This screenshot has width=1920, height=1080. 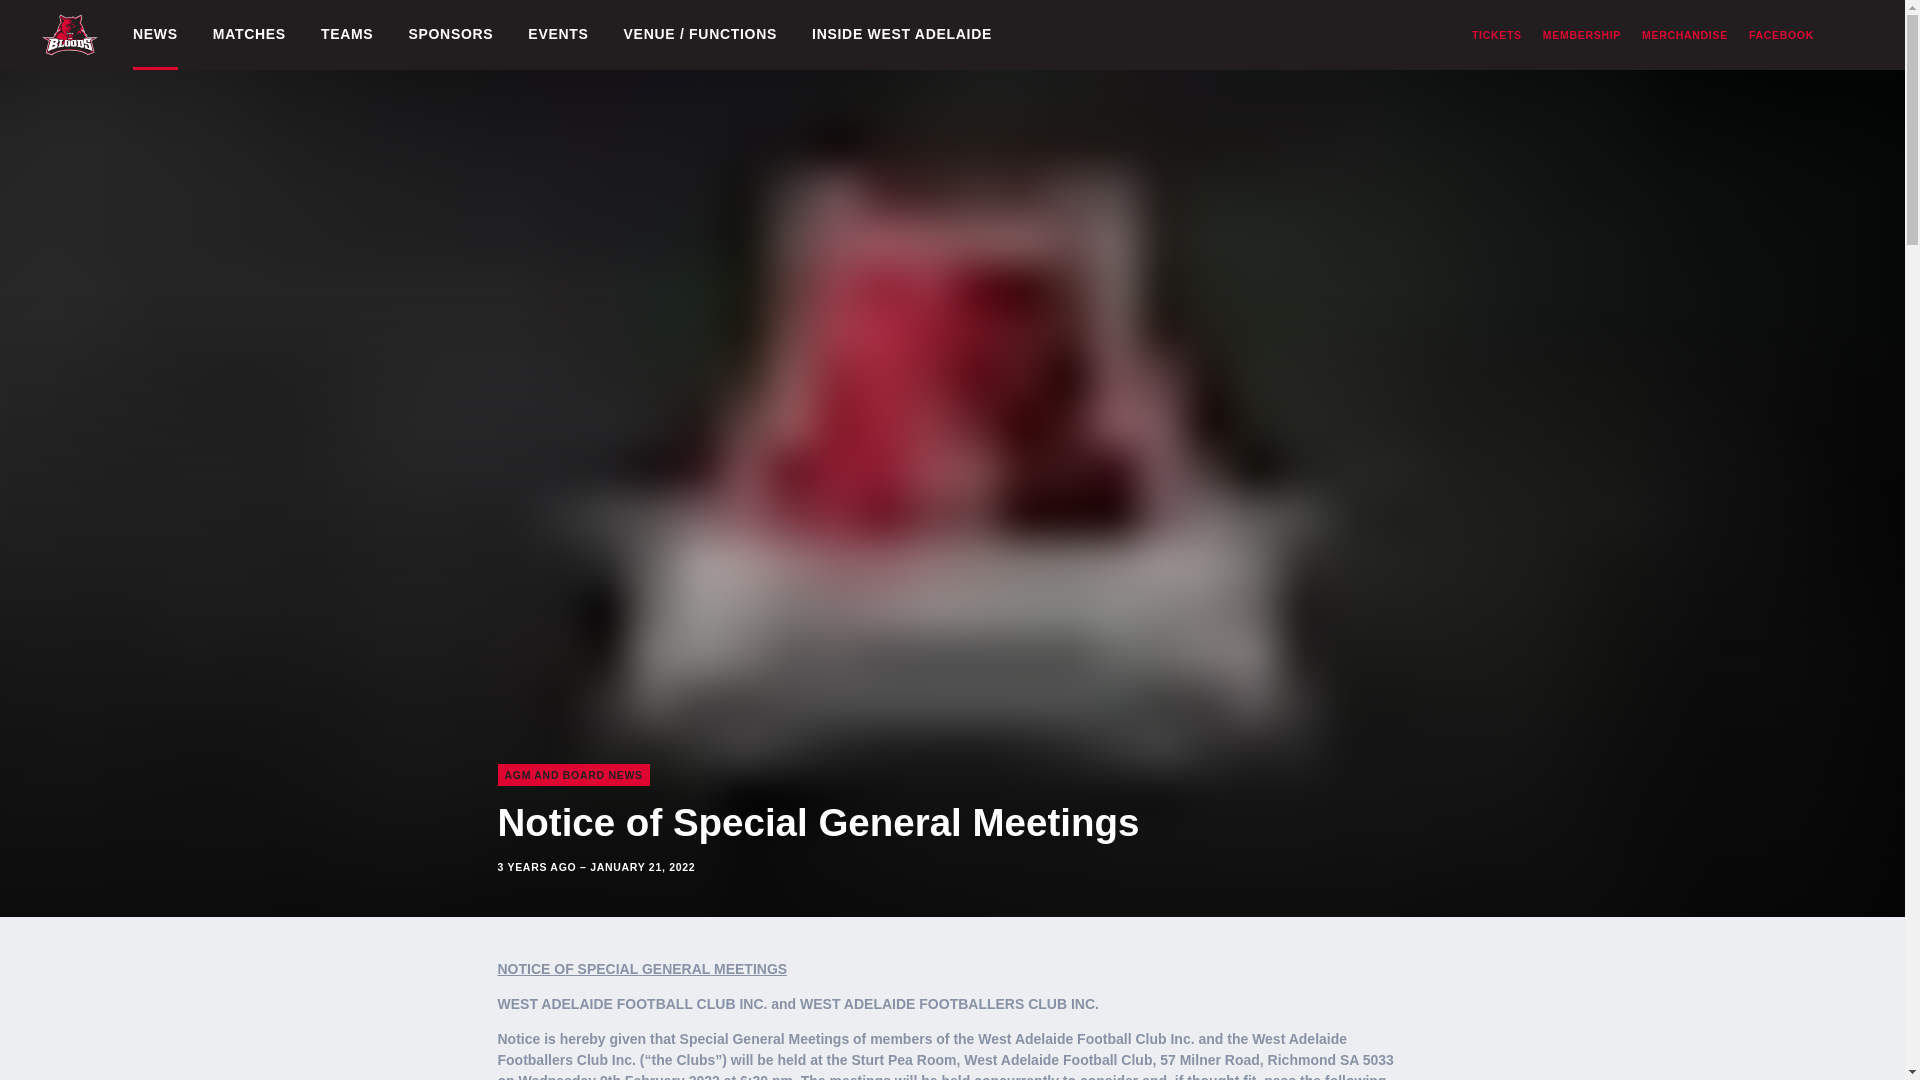 I want to click on INSIDE WEST ADELAIDE, so click(x=902, y=35).